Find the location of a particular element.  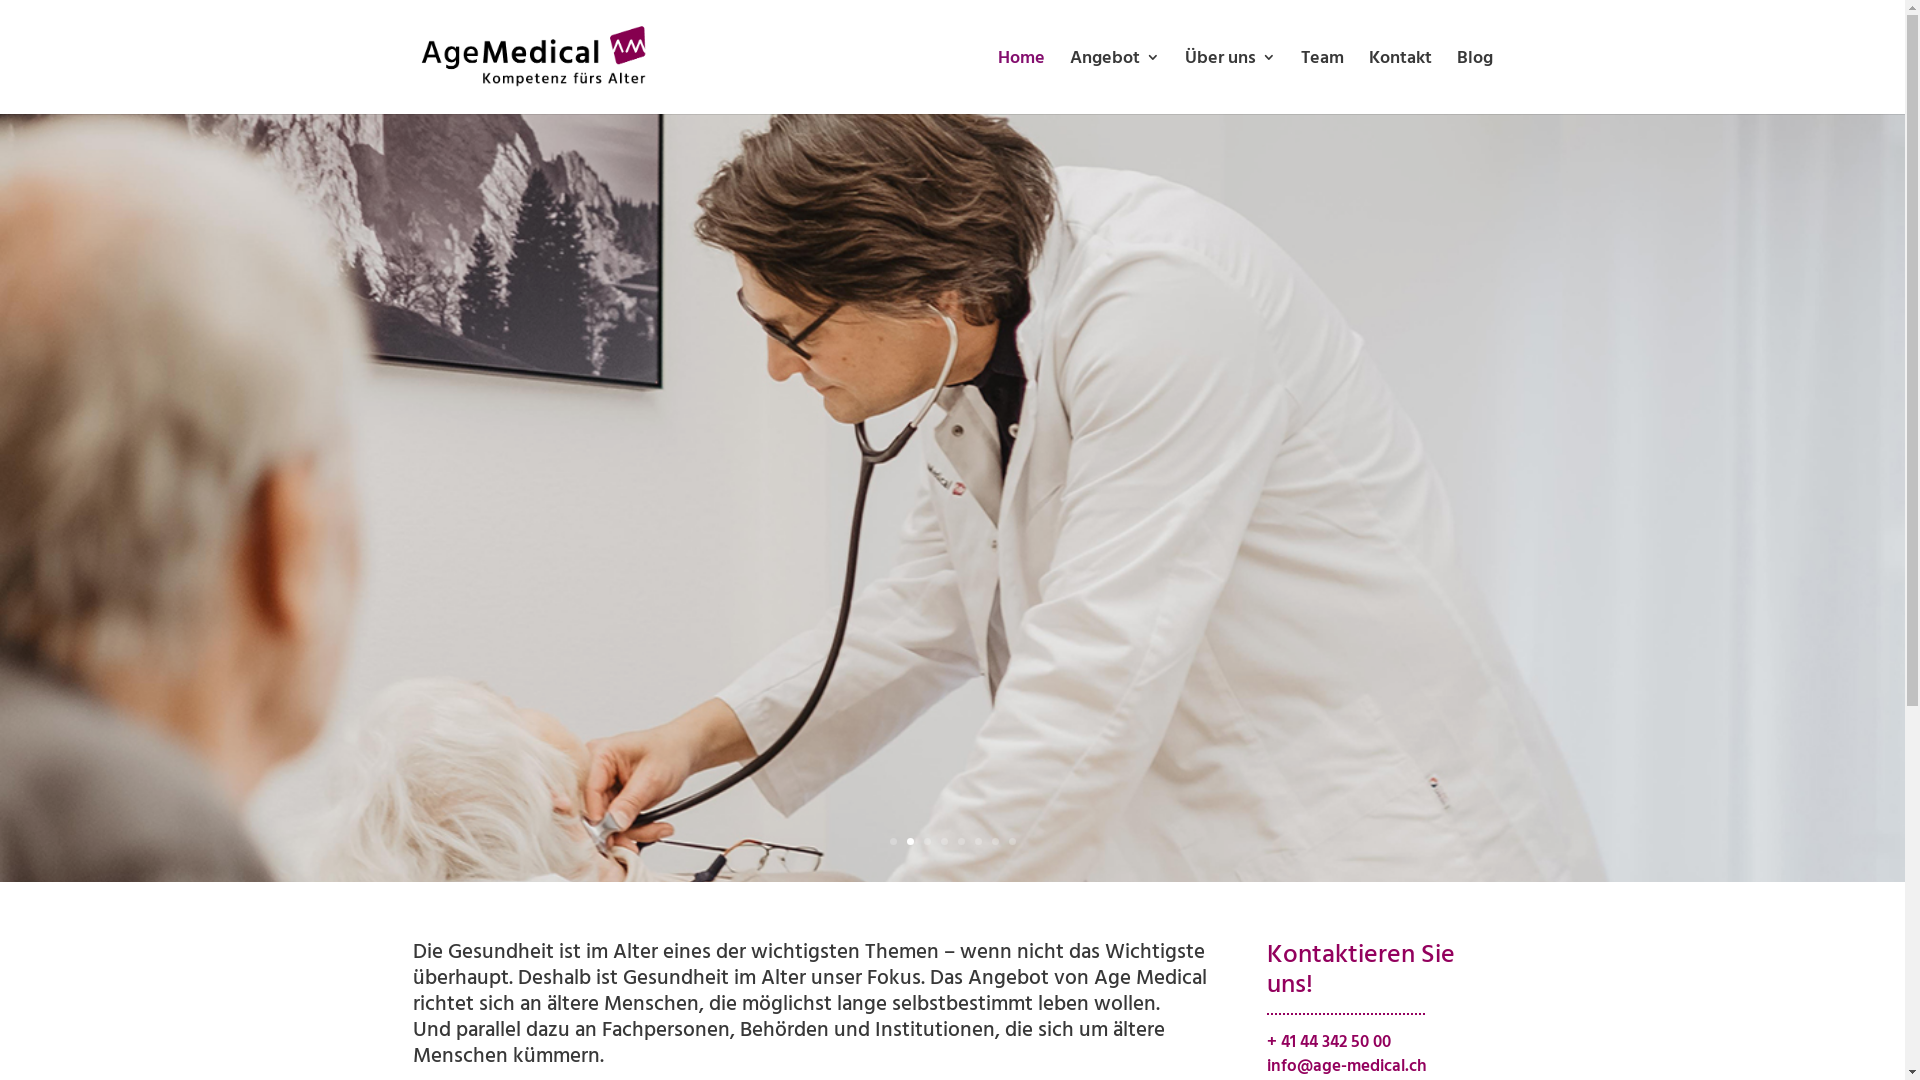

Home is located at coordinates (1022, 82).